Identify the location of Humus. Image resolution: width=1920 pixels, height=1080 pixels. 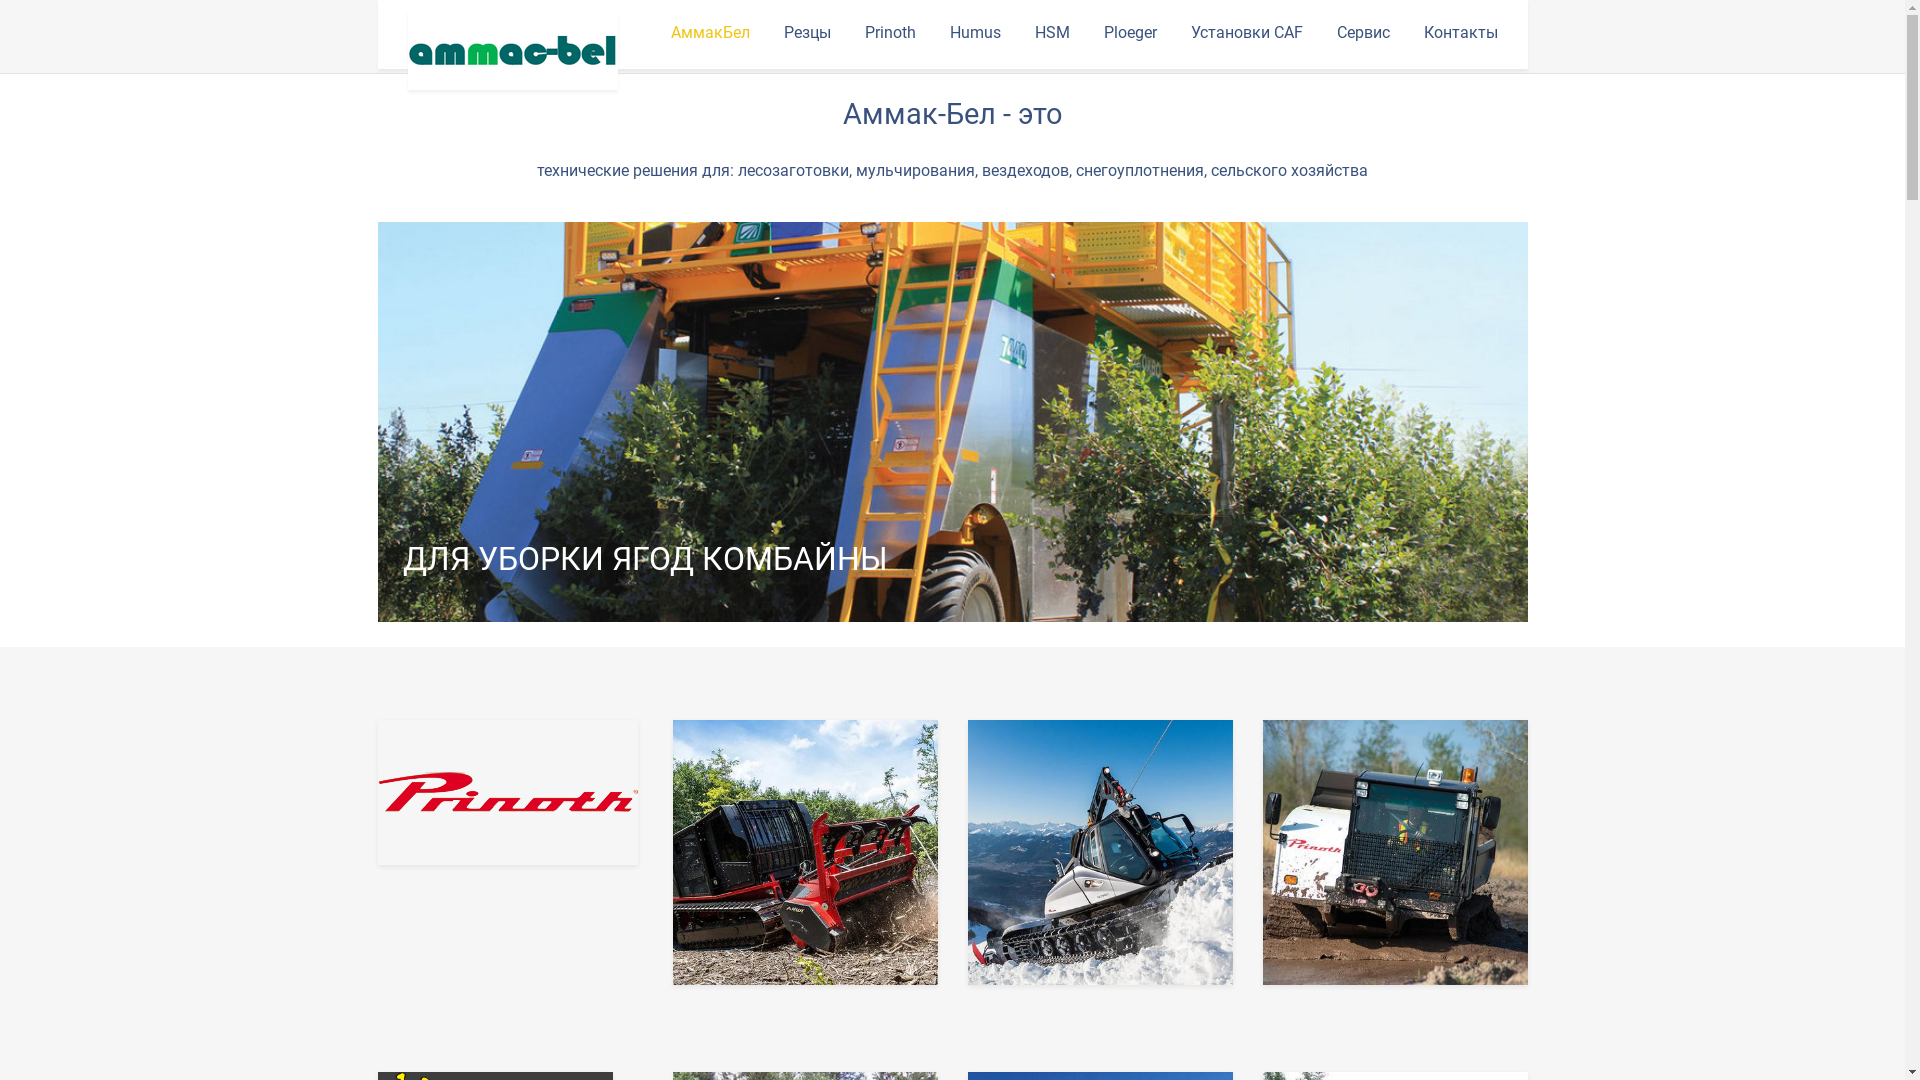
(976, 34).